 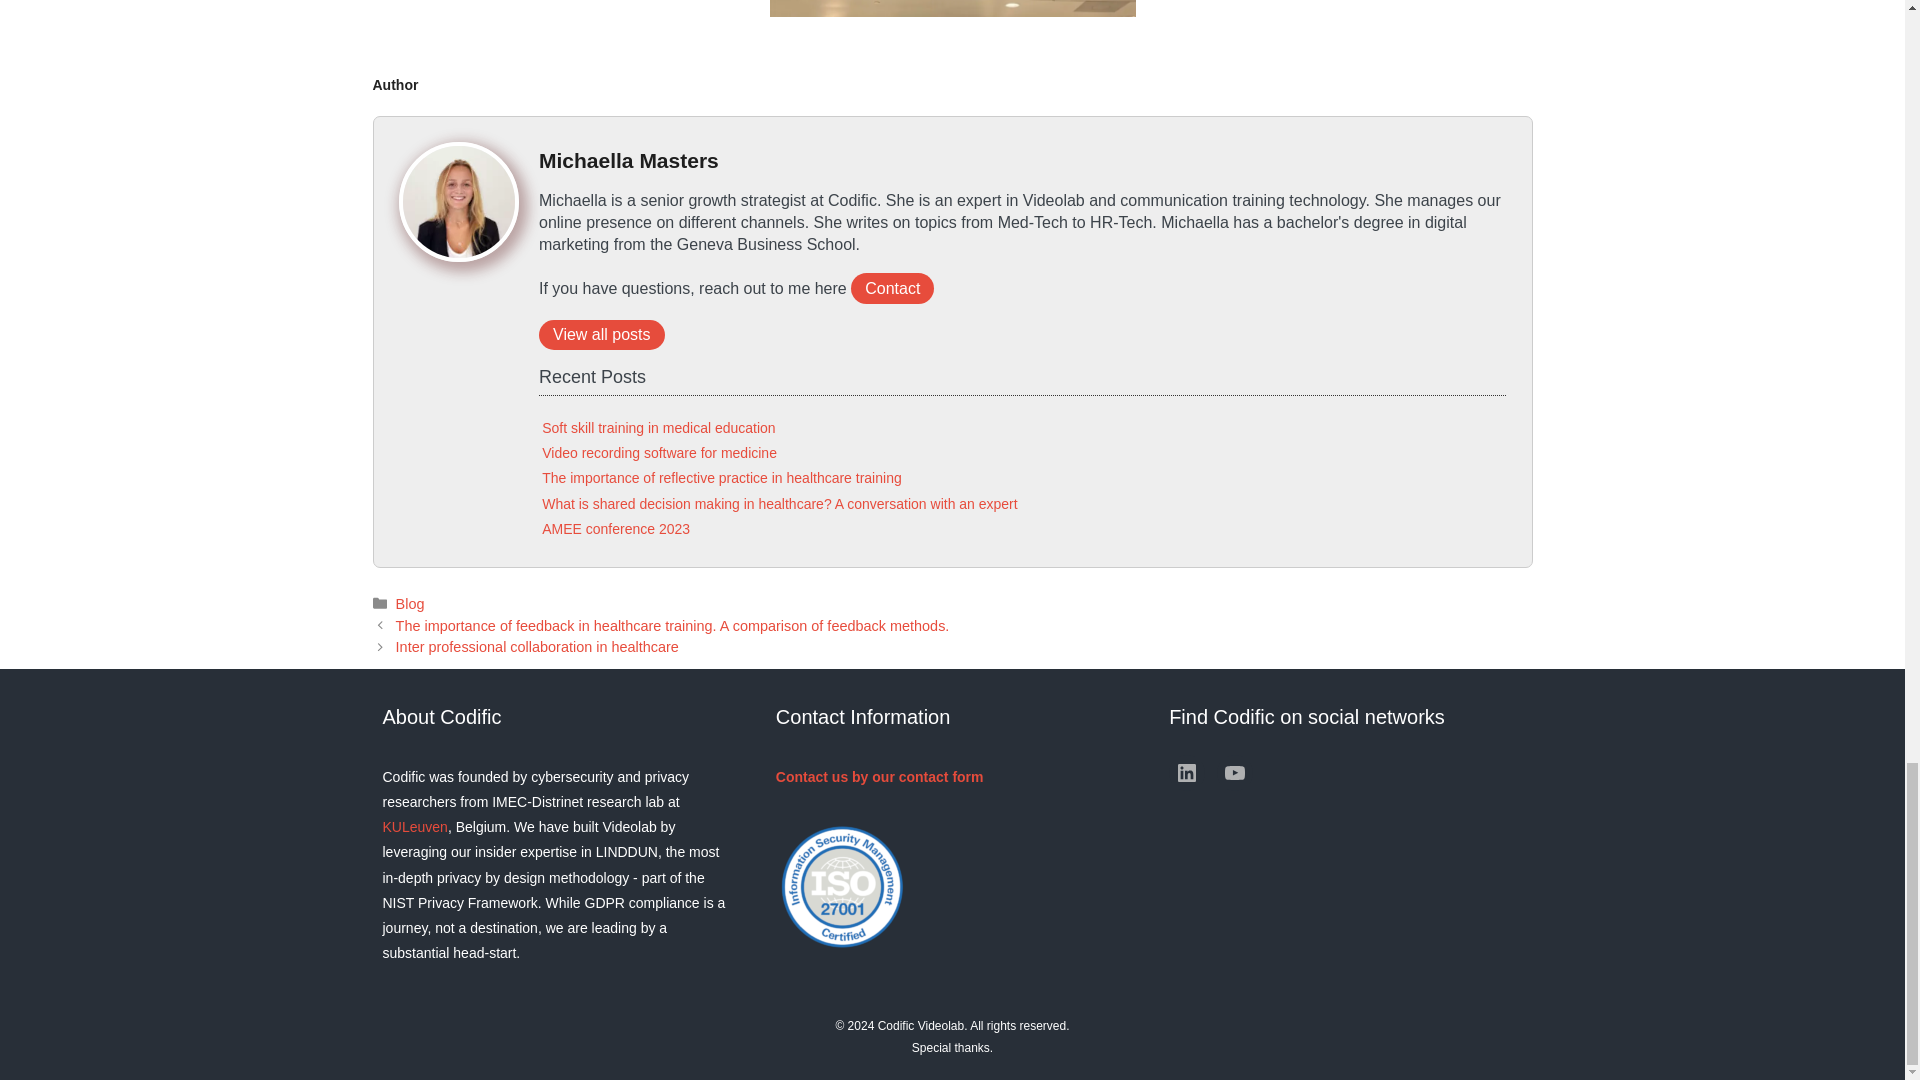 What do you see at coordinates (722, 478) in the screenshot?
I see `The importance of reflective practice in healthcare training` at bounding box center [722, 478].